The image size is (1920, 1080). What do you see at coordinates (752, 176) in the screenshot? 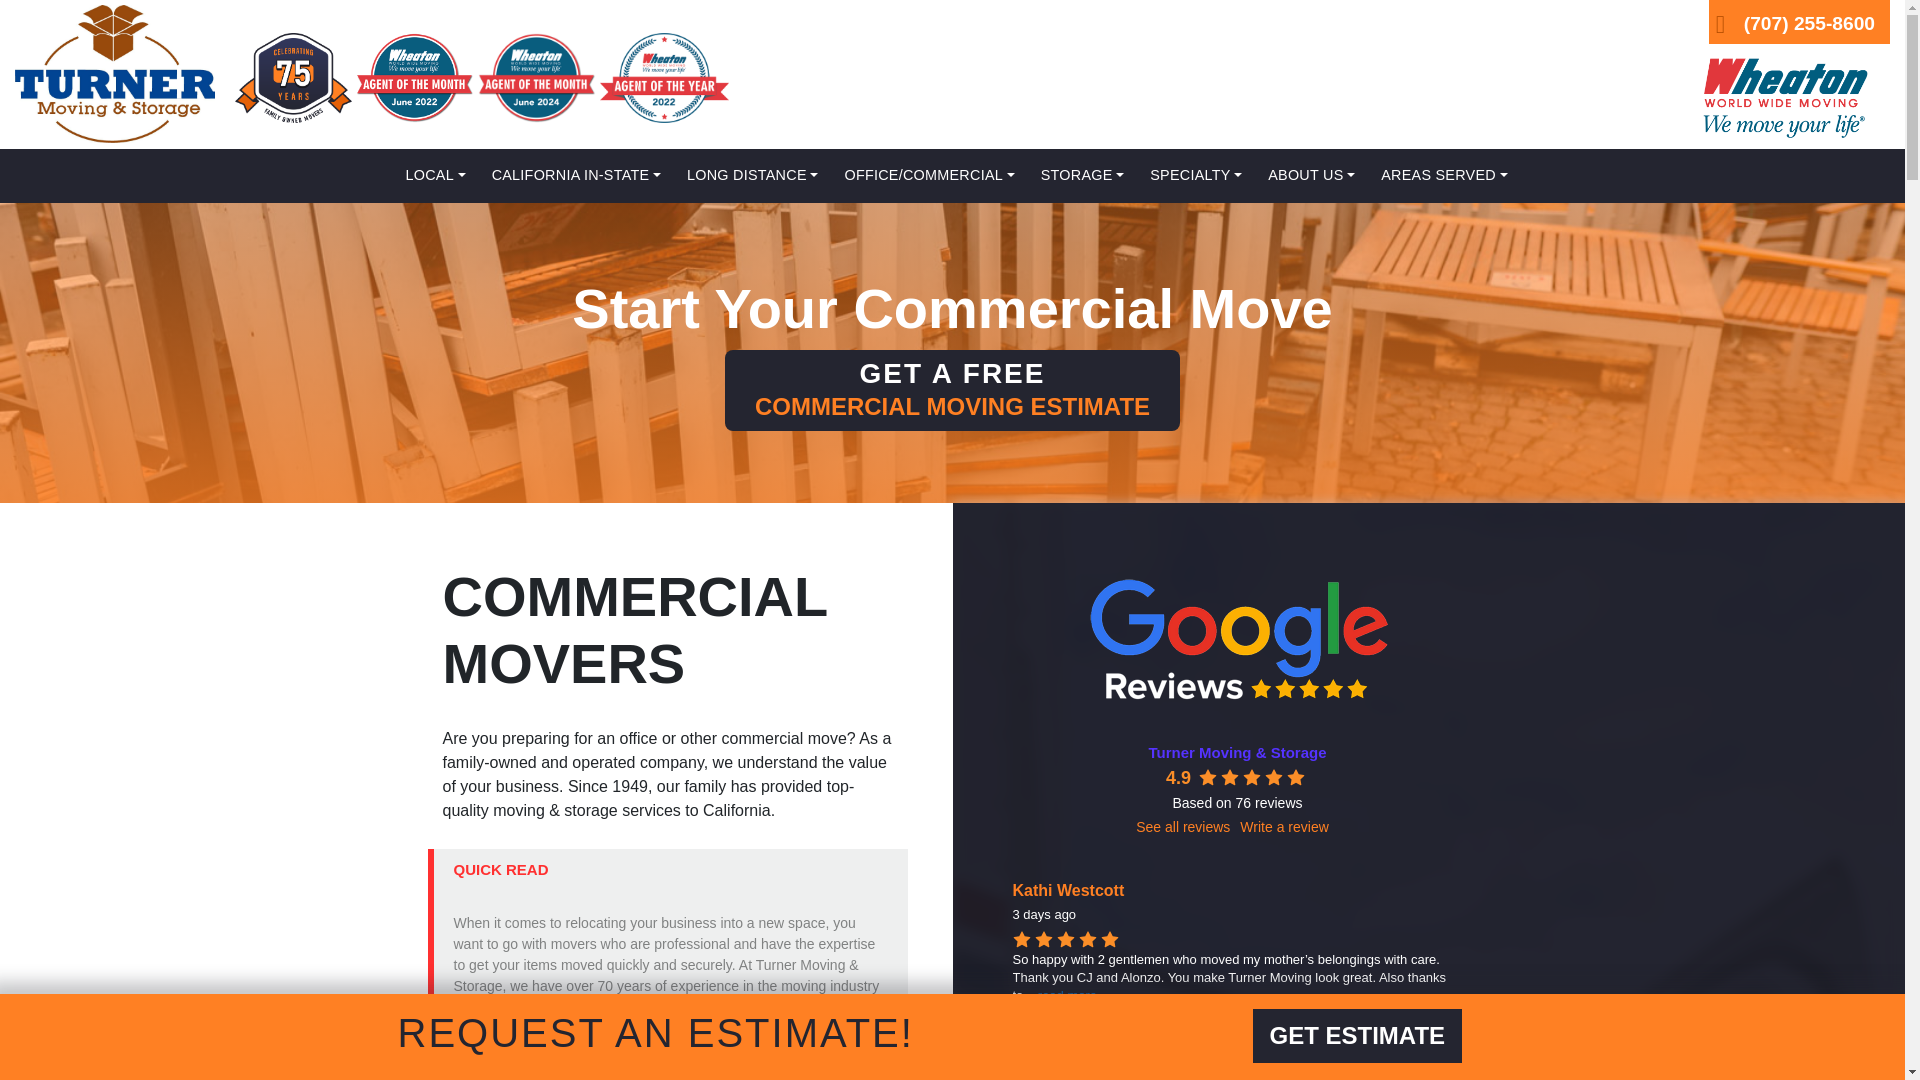
I see `LONG DISTANCE` at bounding box center [752, 176].